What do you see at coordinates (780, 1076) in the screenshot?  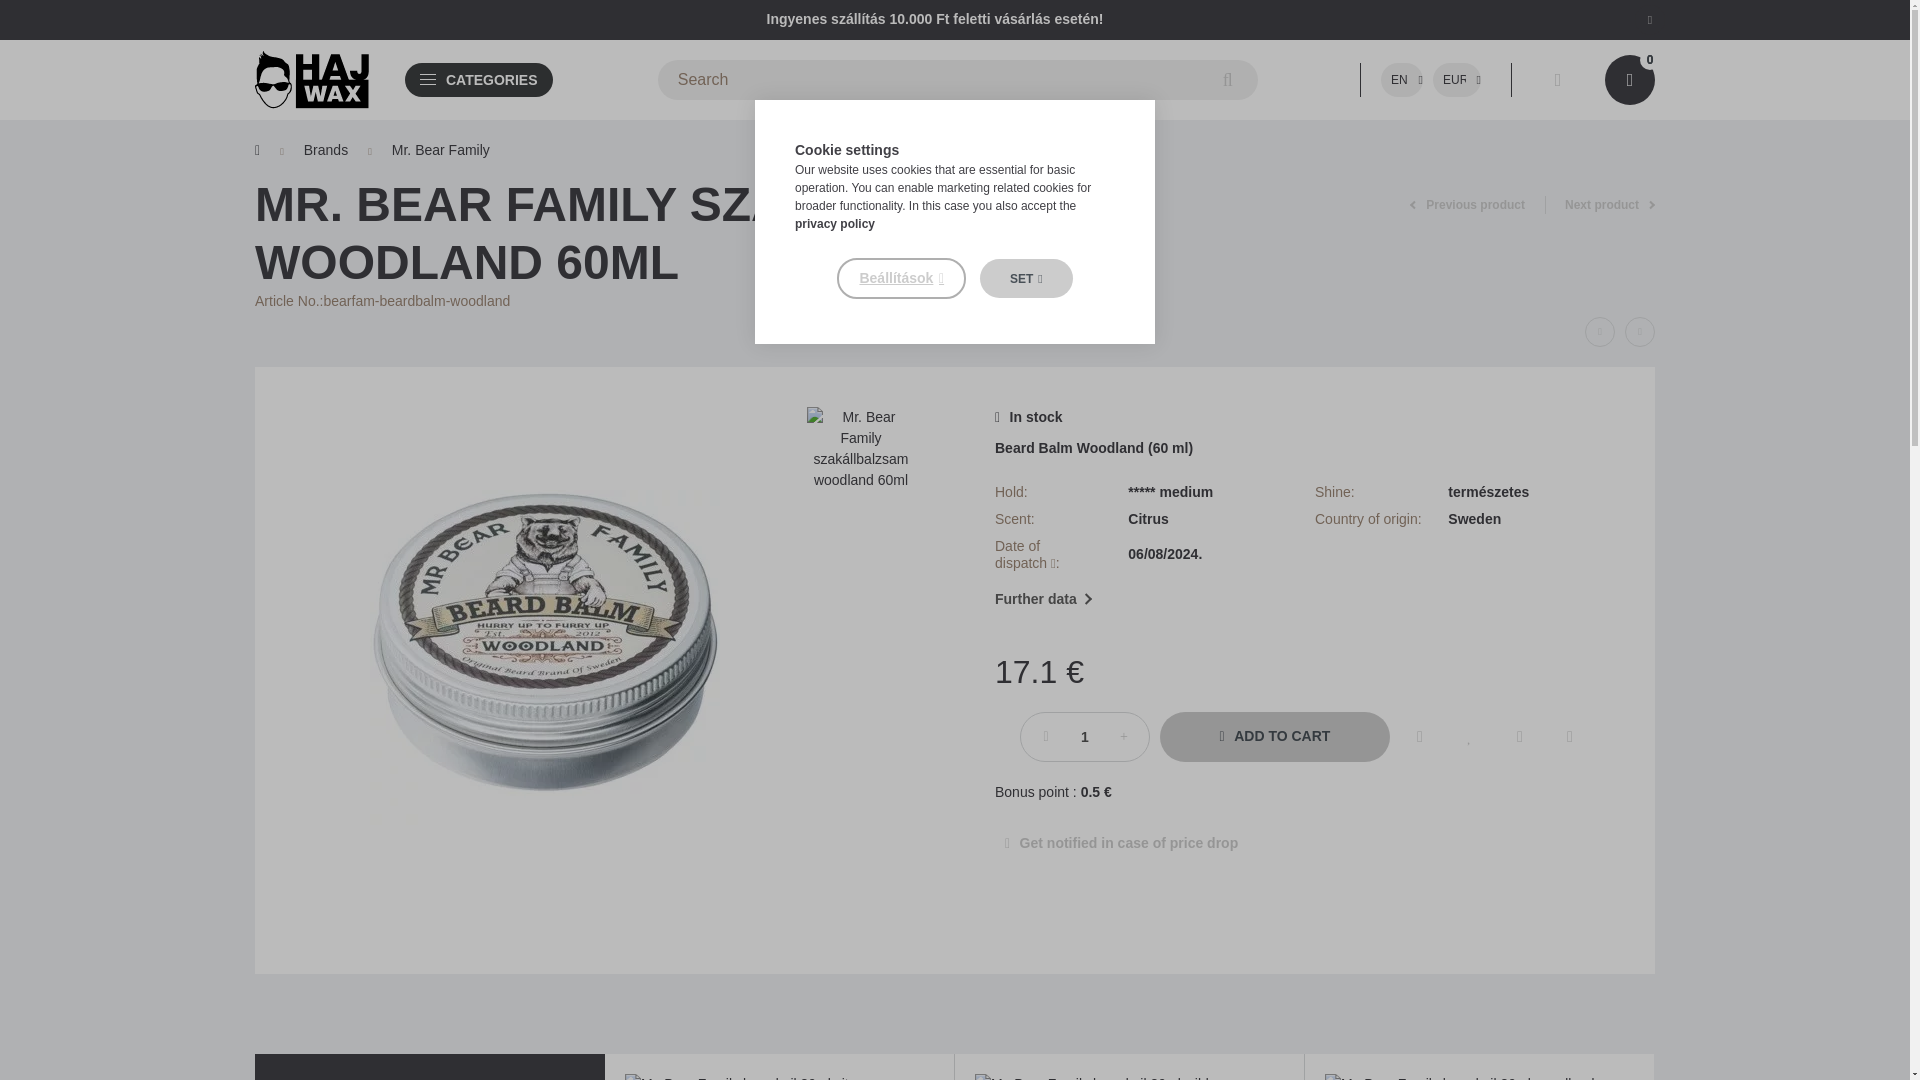 I see `Mr. Bear Family beard oil 30ml citrus` at bounding box center [780, 1076].